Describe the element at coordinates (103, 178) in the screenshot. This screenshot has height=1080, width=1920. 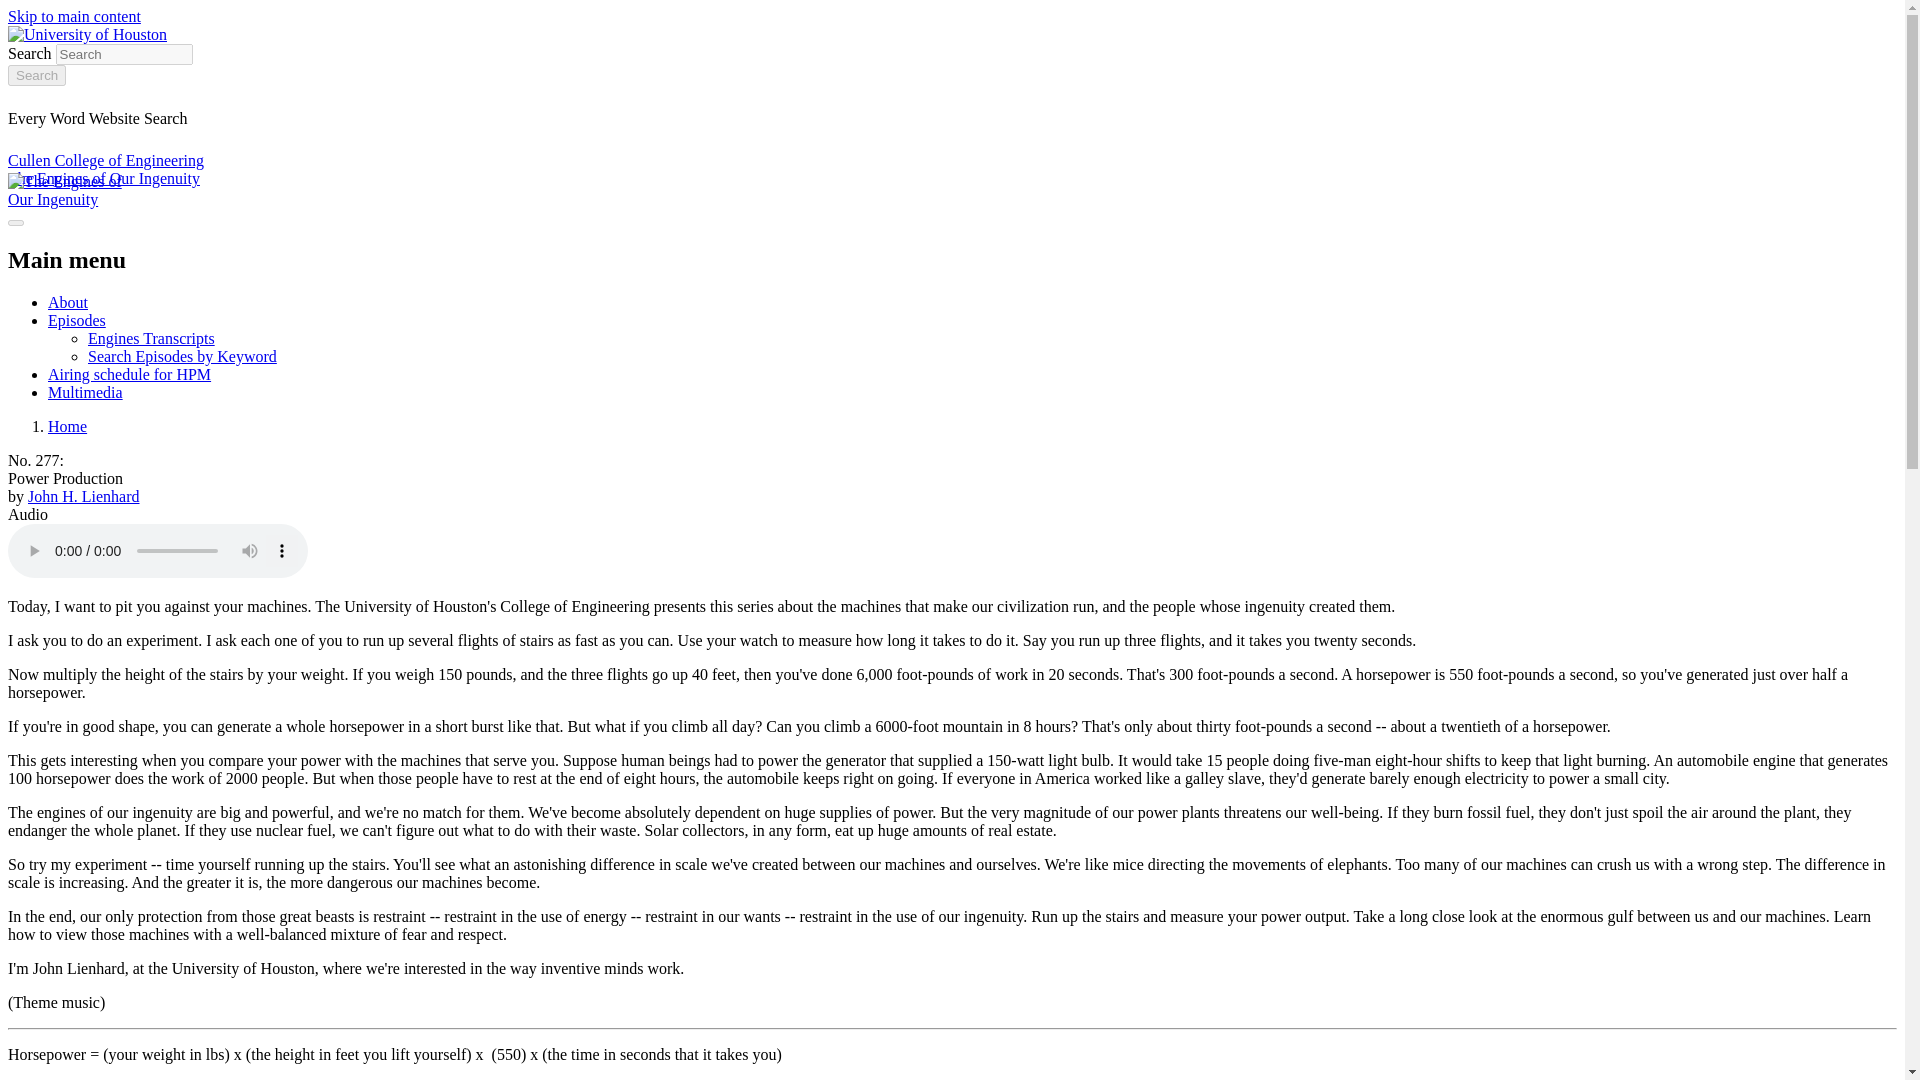
I see `The Engines of Our Ingenuity` at that location.